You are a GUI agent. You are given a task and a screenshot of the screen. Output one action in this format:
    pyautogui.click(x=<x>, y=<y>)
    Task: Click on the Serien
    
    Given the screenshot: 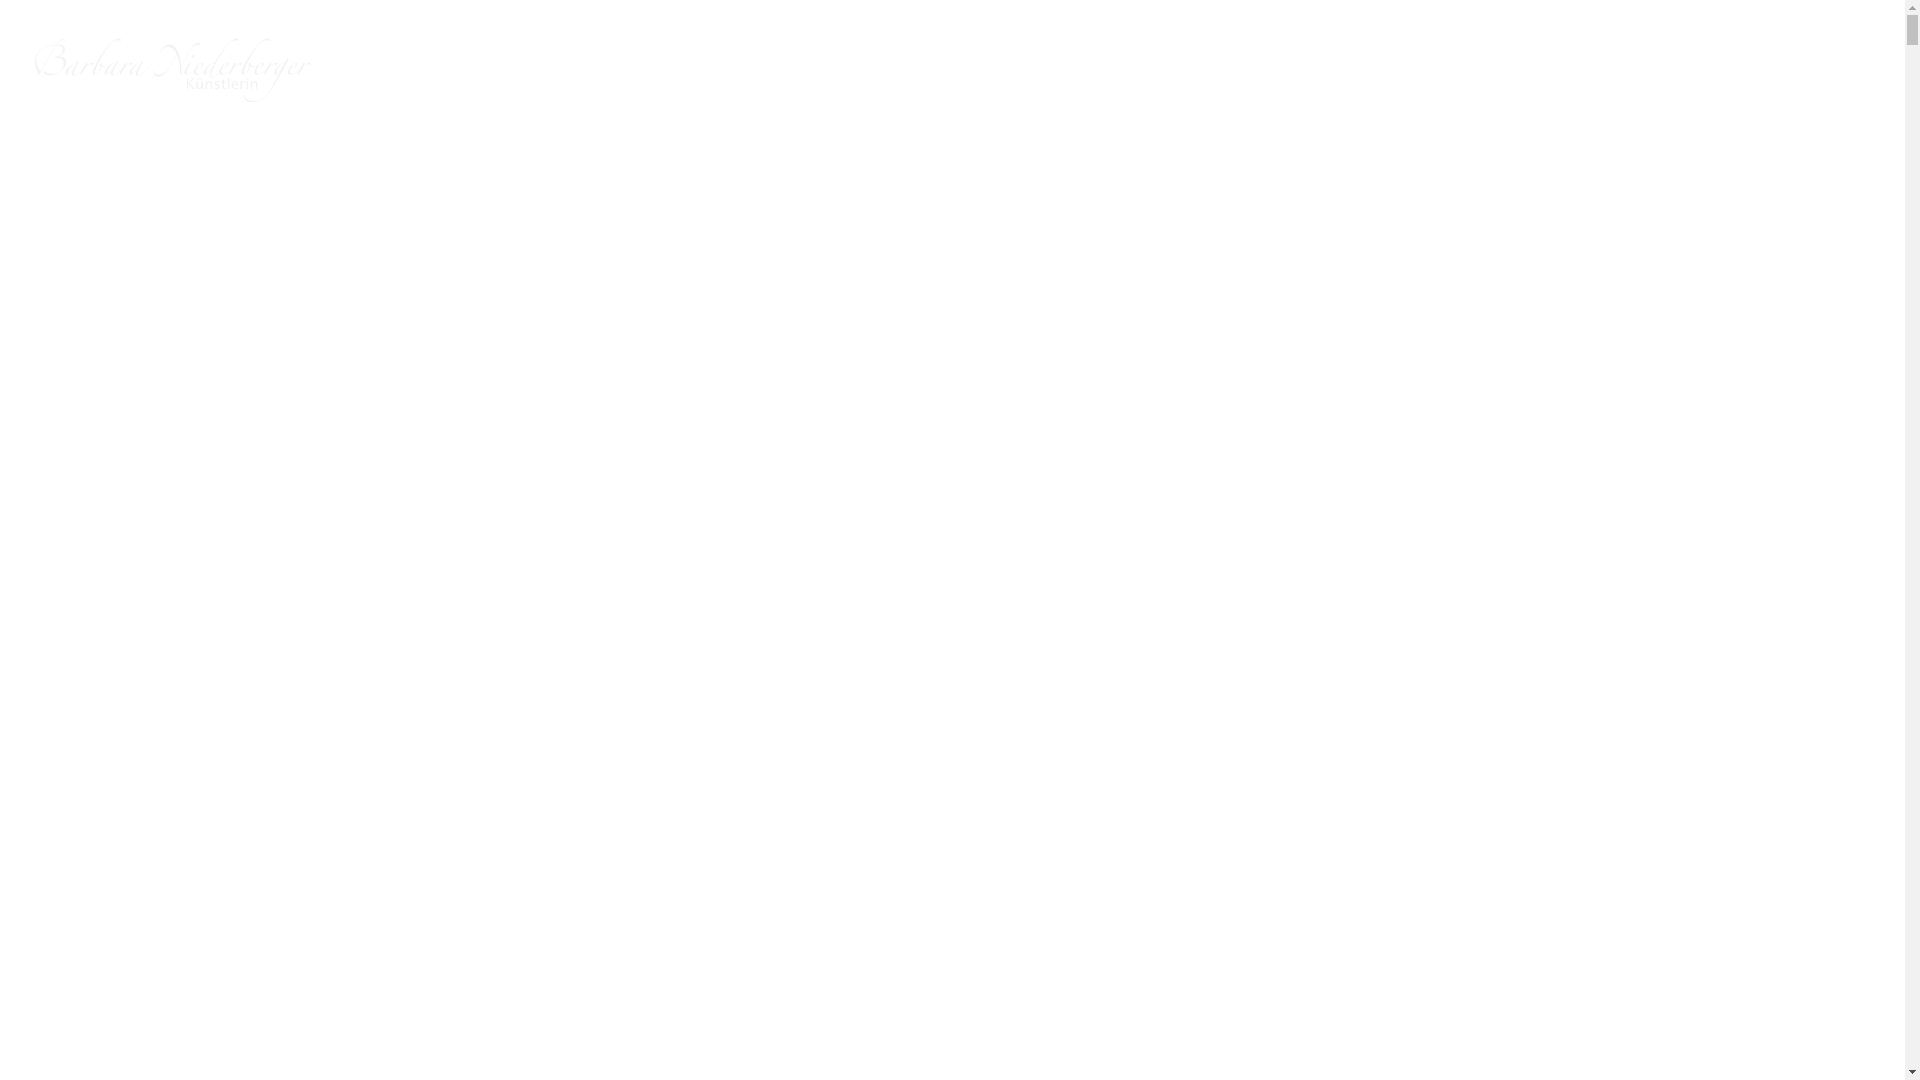 What is the action you would take?
    pyautogui.click(x=1756, y=70)
    